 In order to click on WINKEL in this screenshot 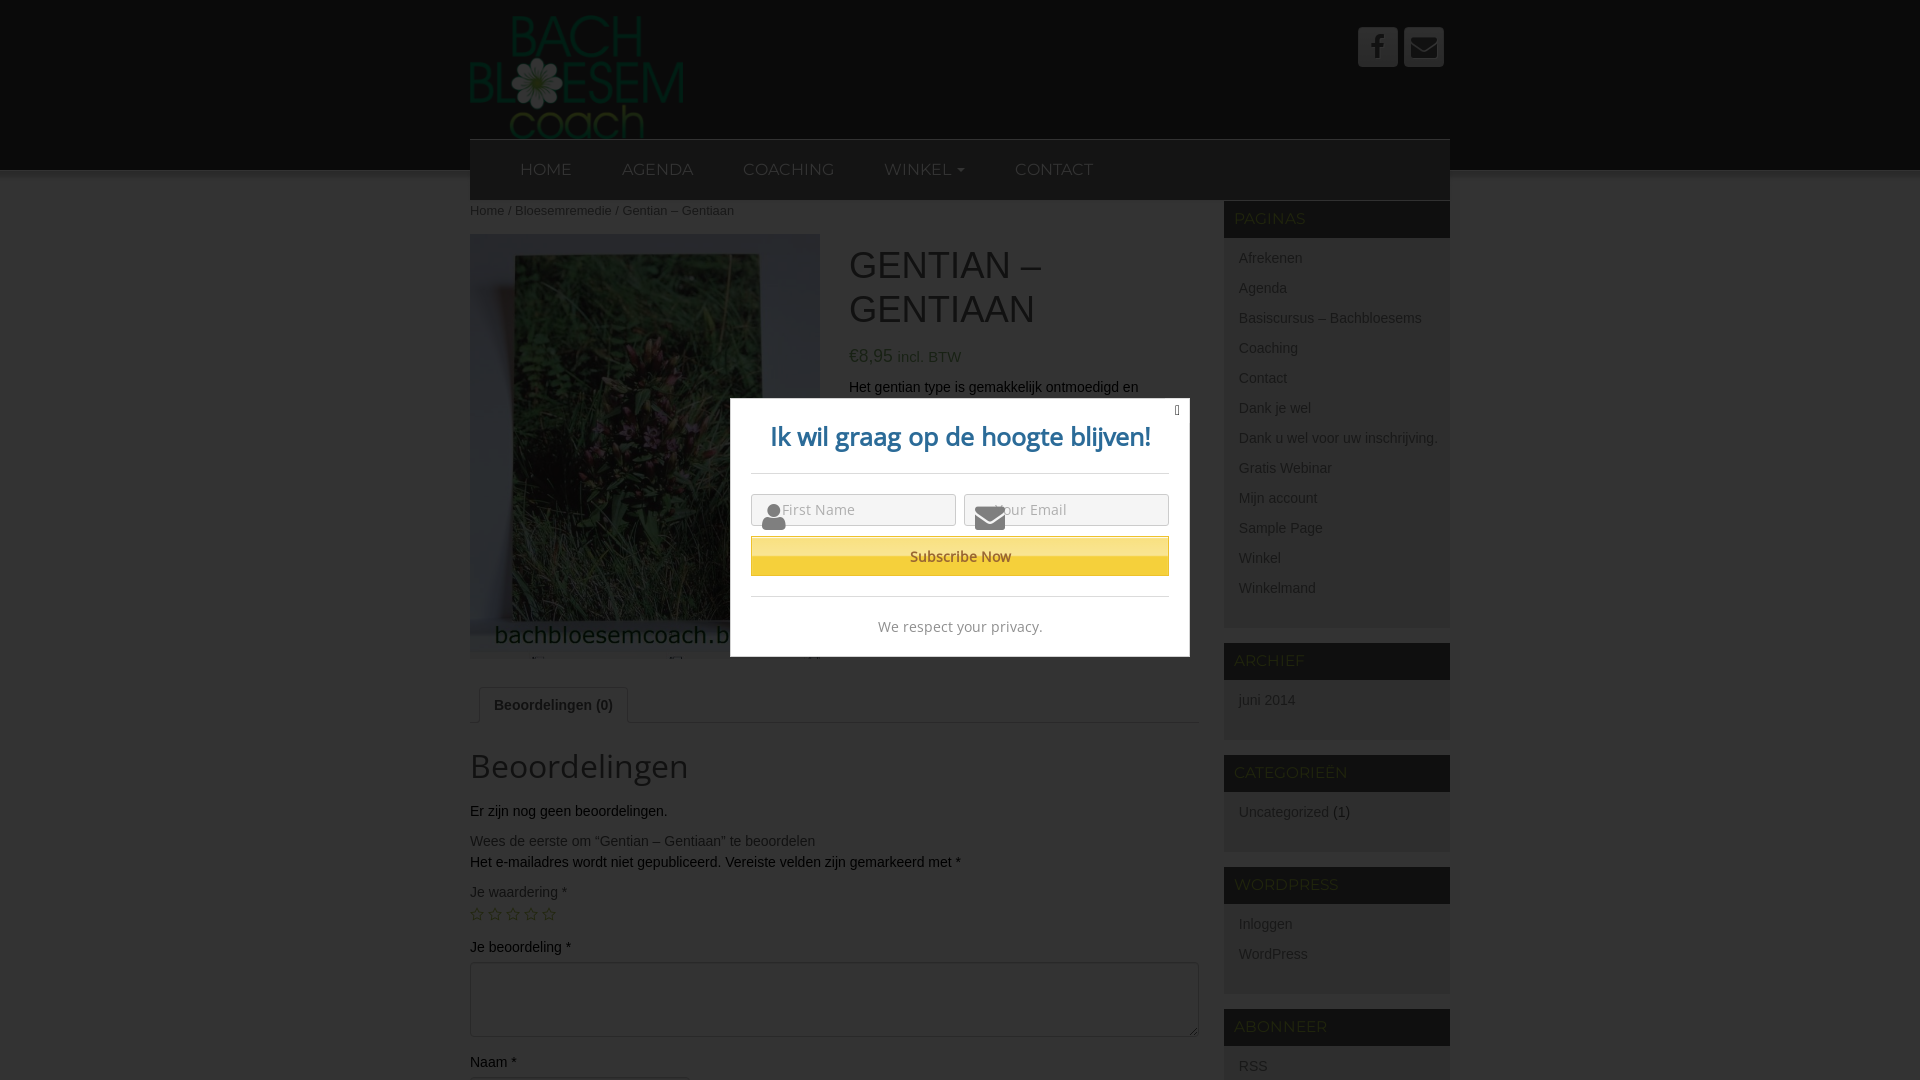, I will do `click(924, 170)`.